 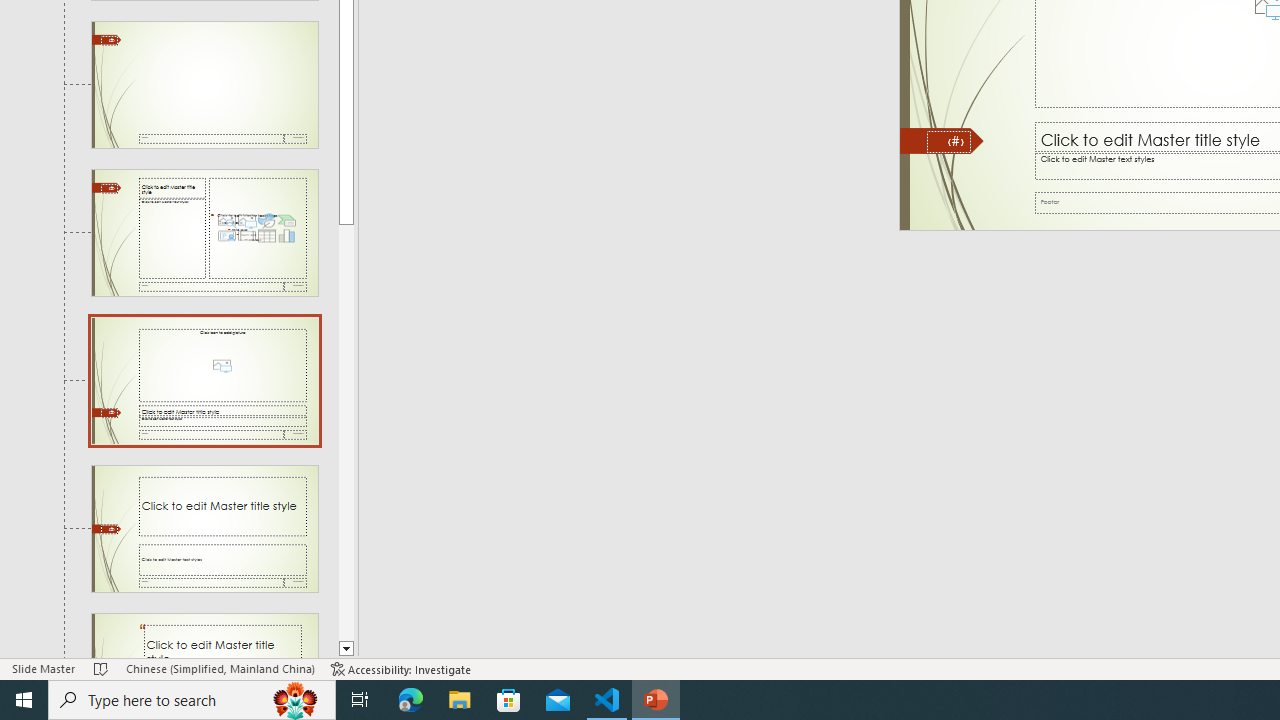 I want to click on Freeform 11, so click(x=942, y=141).